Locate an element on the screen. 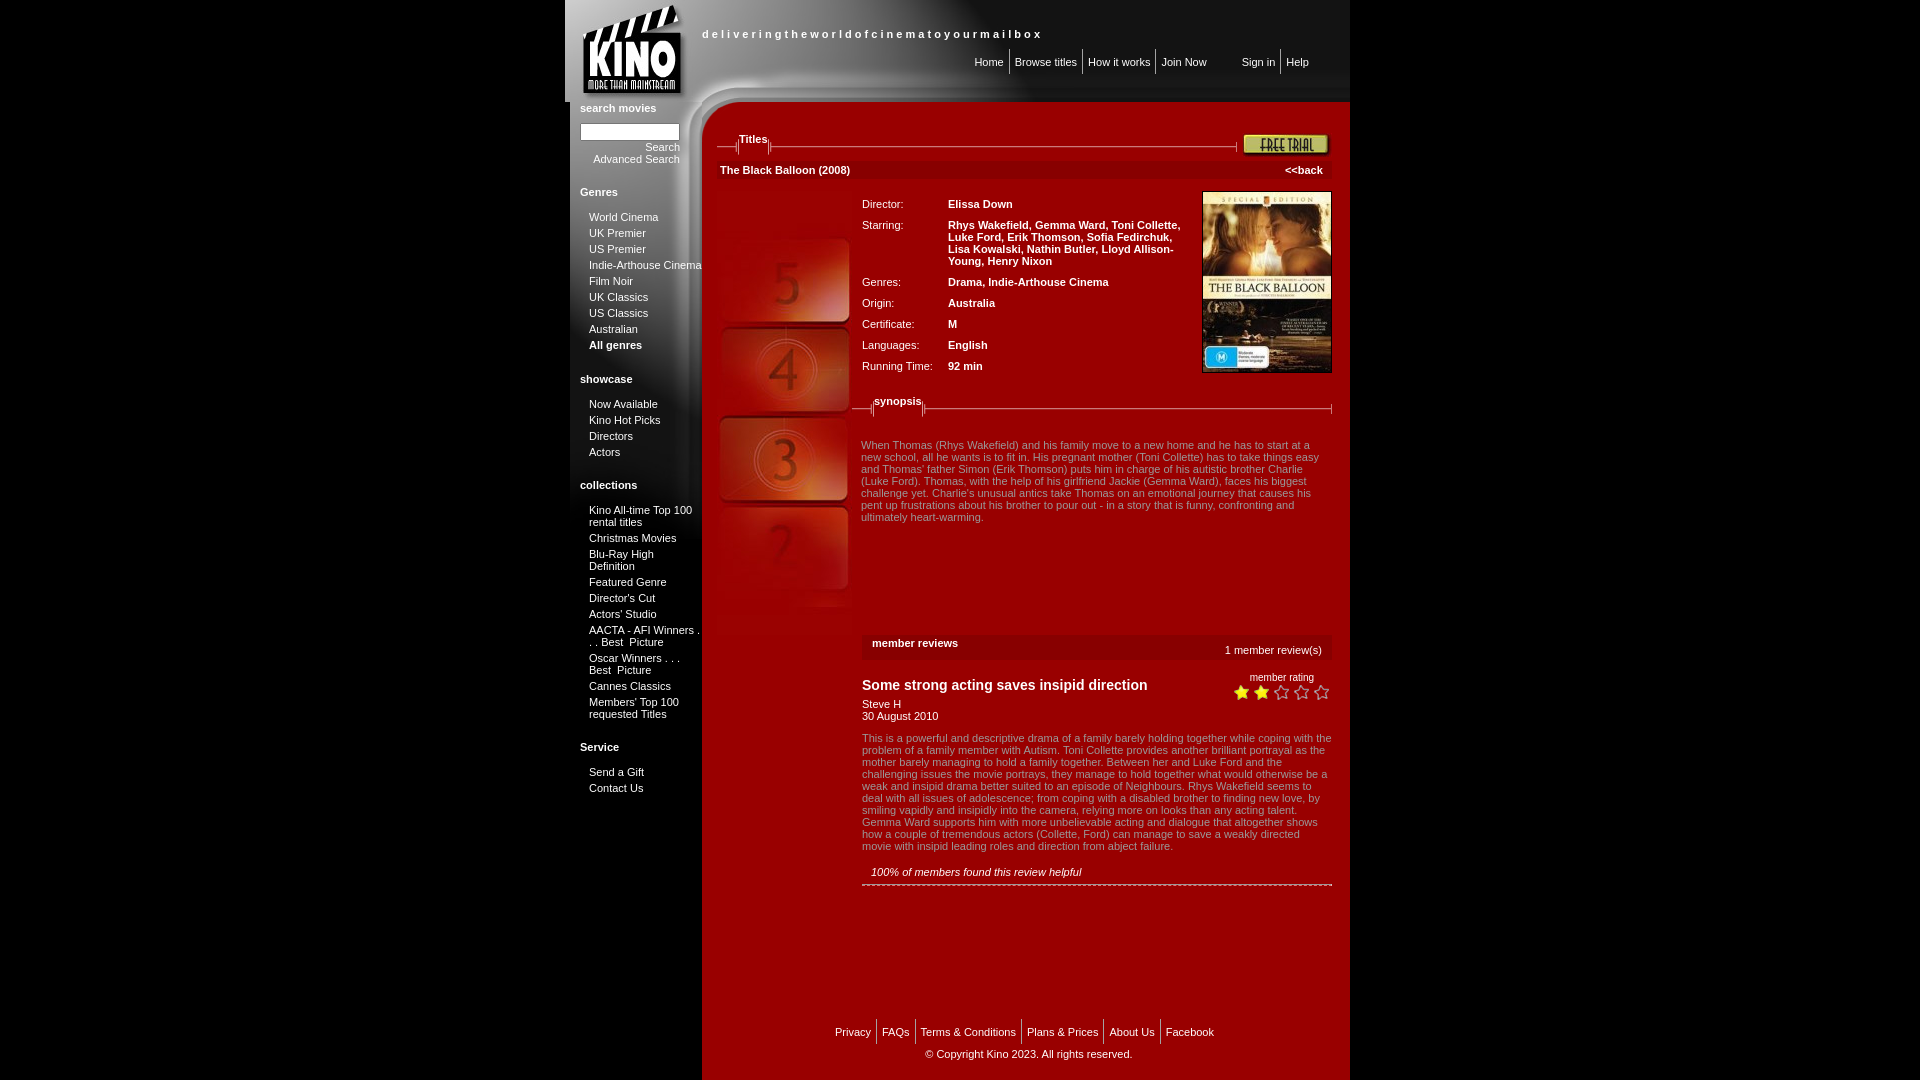 The image size is (1920, 1080). Lloyd Allison-Young is located at coordinates (1061, 255).